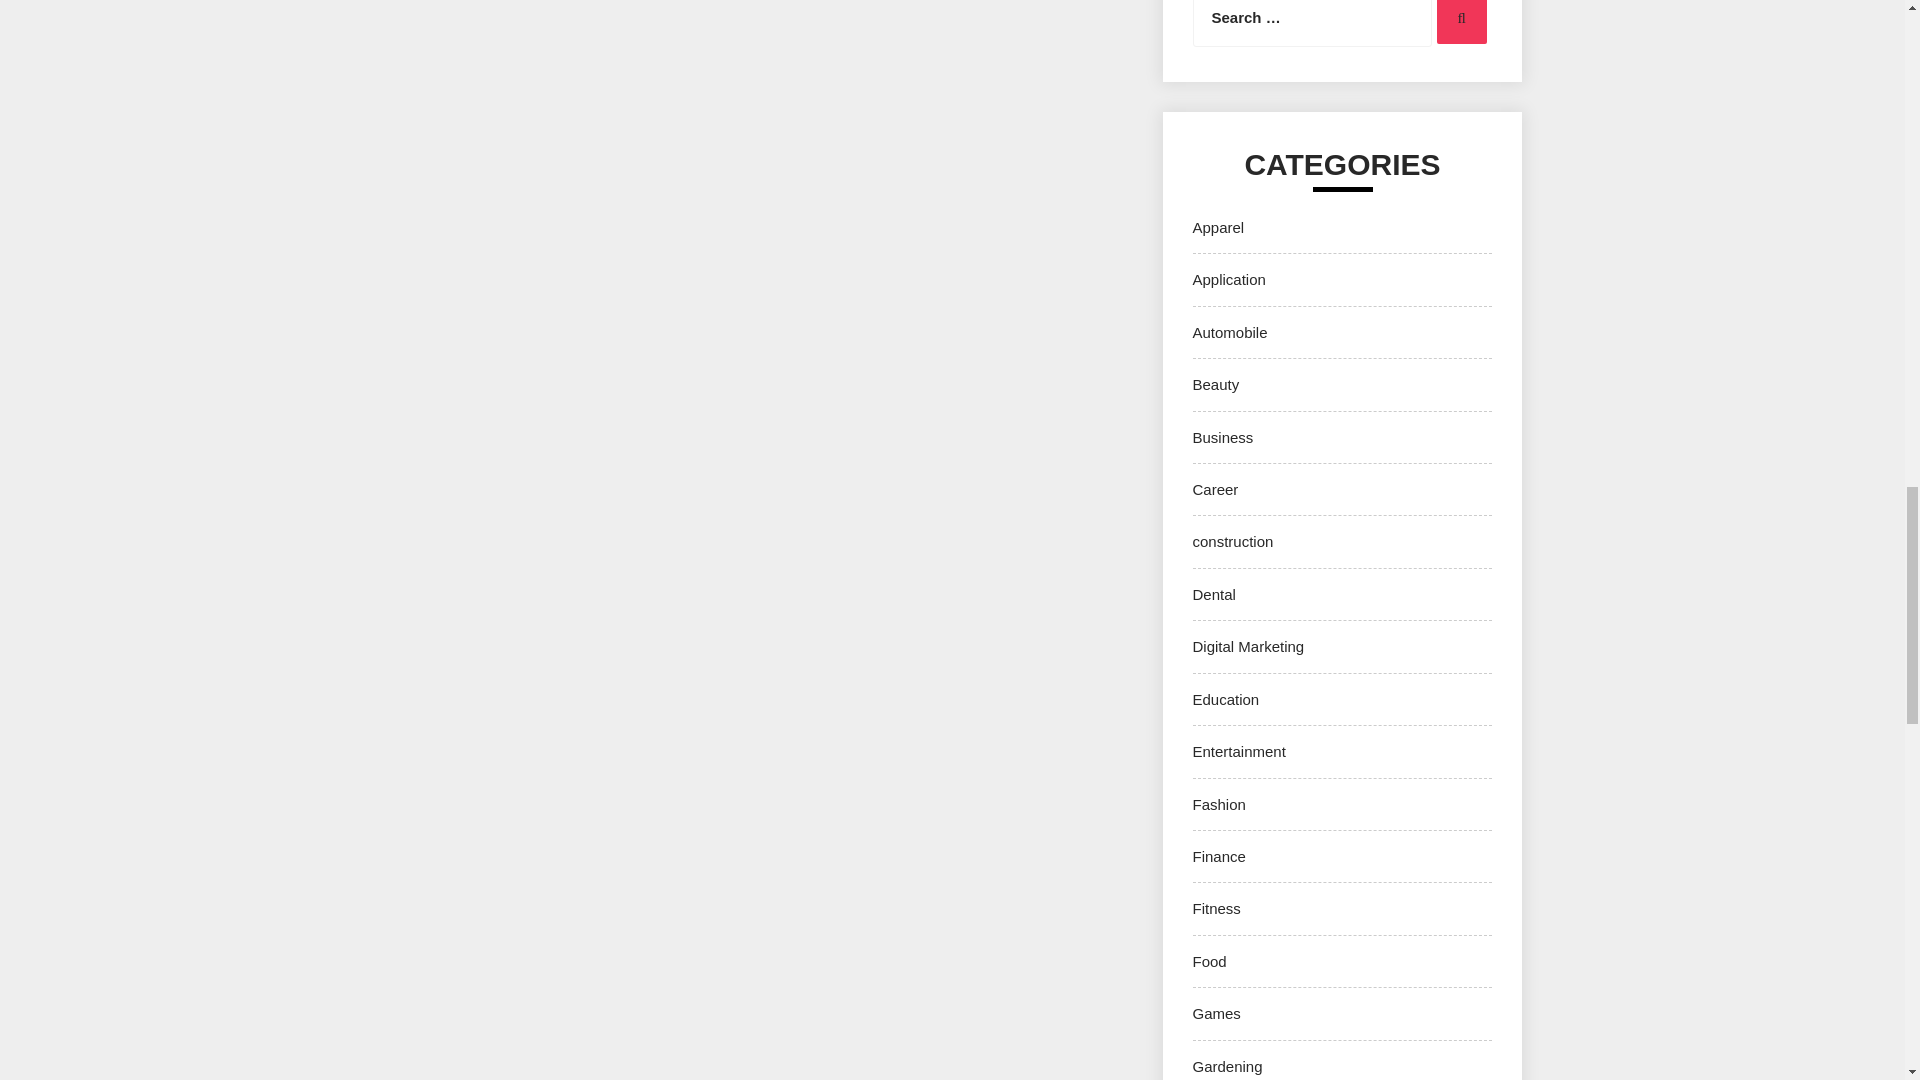 This screenshot has height=1080, width=1920. Describe the element at coordinates (1232, 541) in the screenshot. I see `construction` at that location.